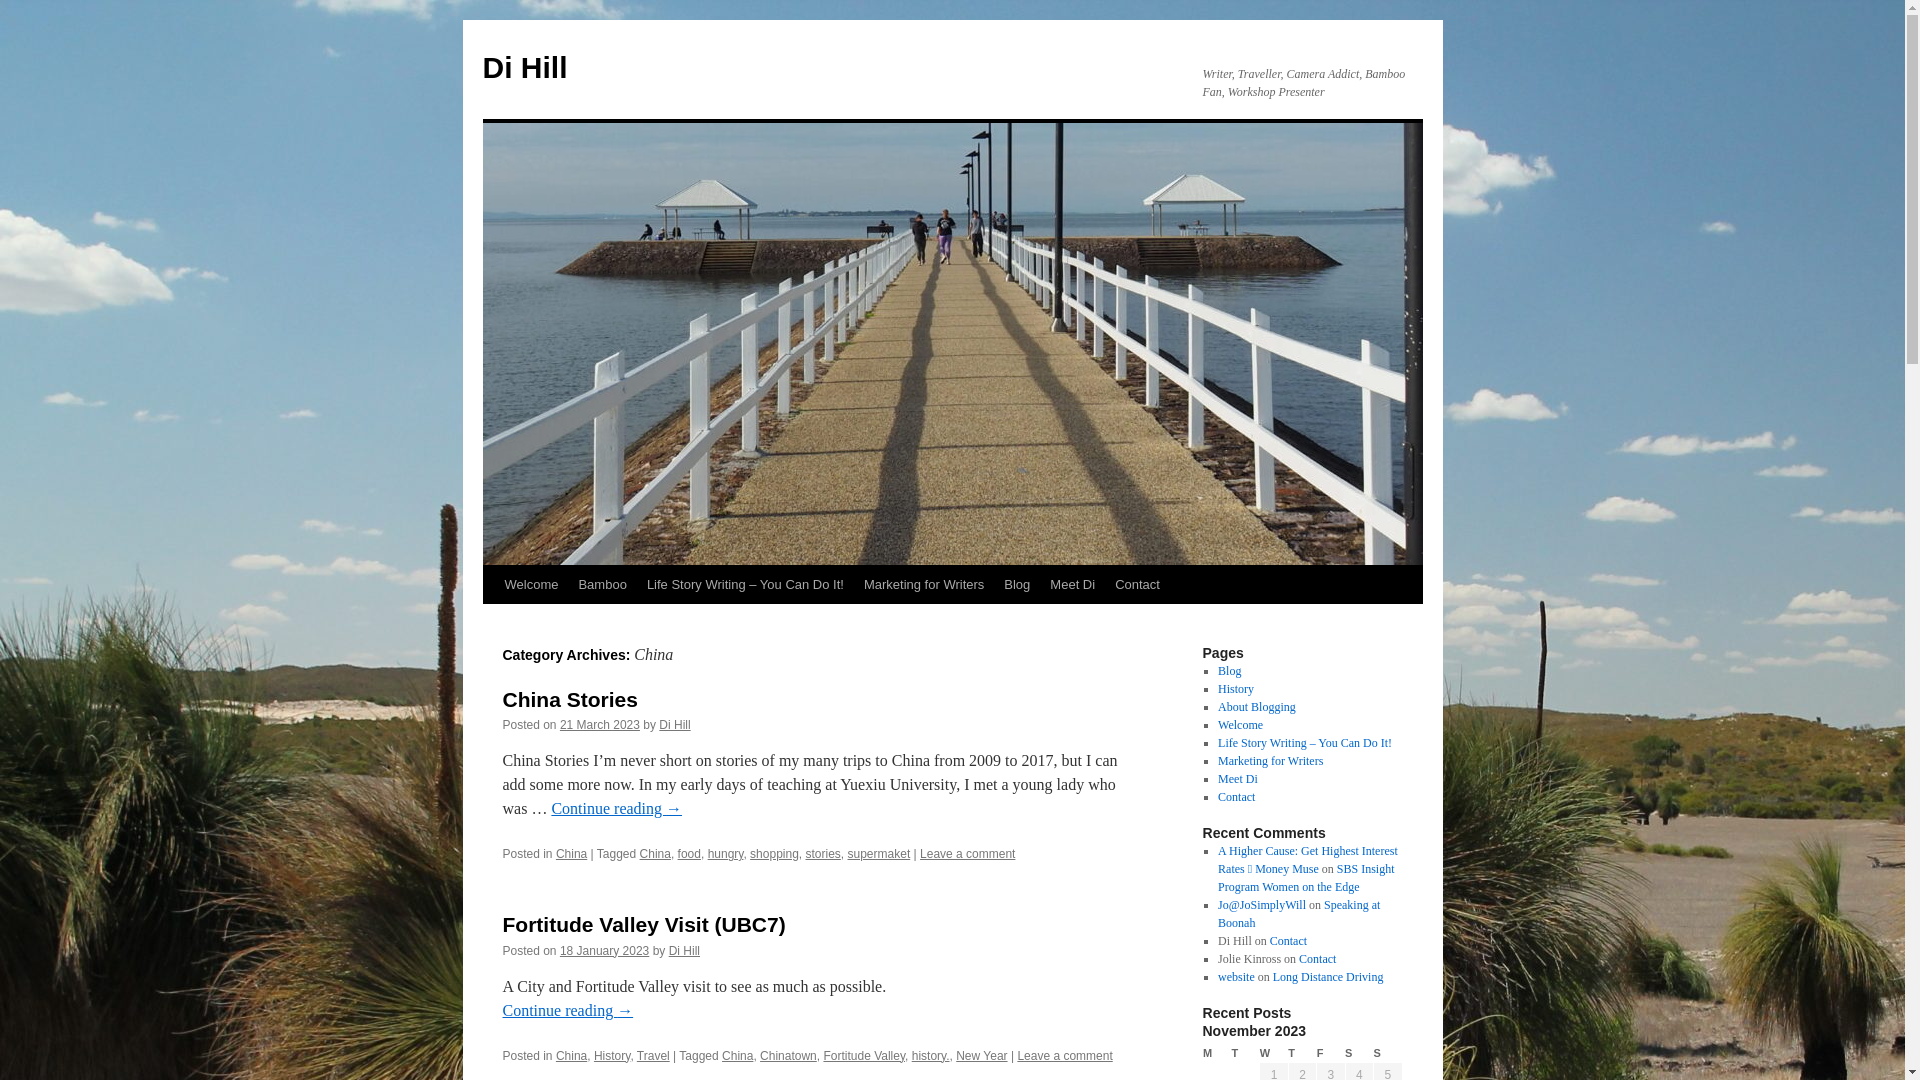 Image resolution: width=1920 pixels, height=1080 pixels. Describe the element at coordinates (656, 854) in the screenshot. I see `China` at that location.